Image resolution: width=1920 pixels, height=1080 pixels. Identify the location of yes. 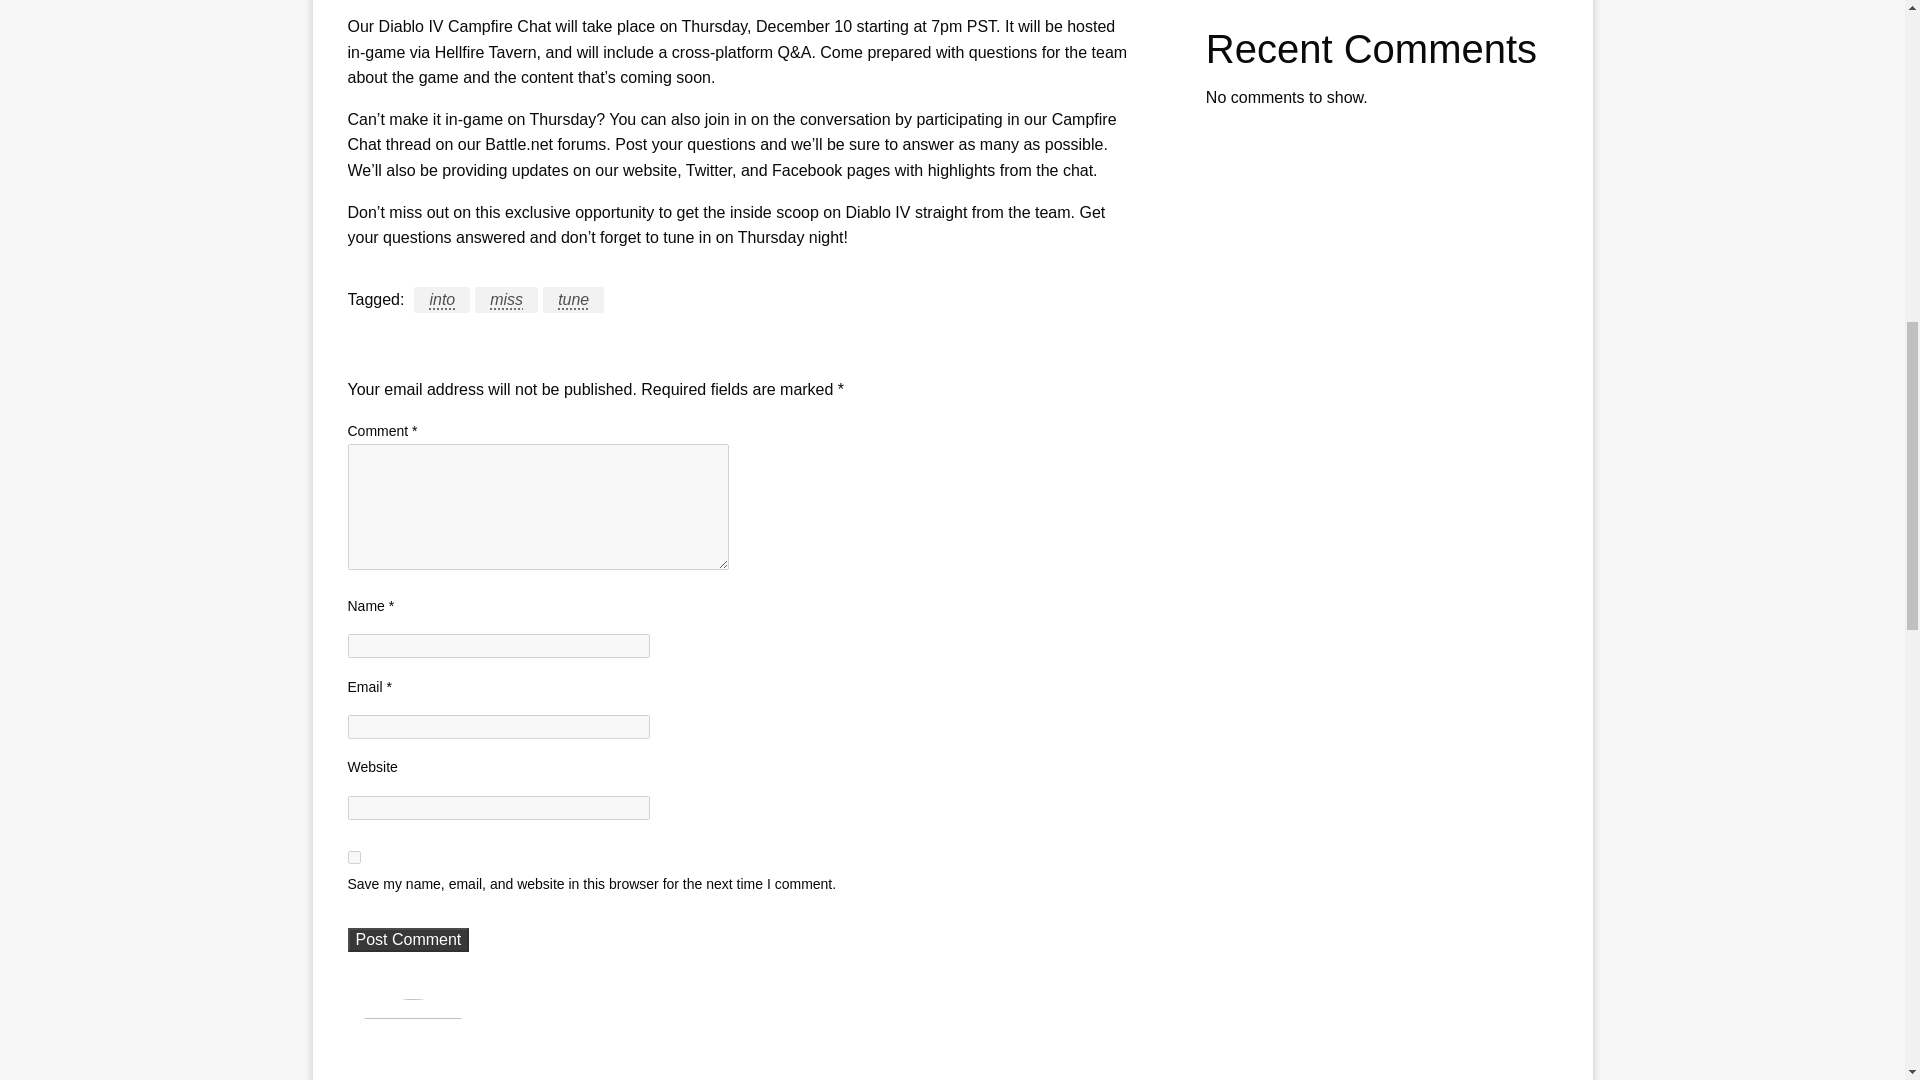
(354, 858).